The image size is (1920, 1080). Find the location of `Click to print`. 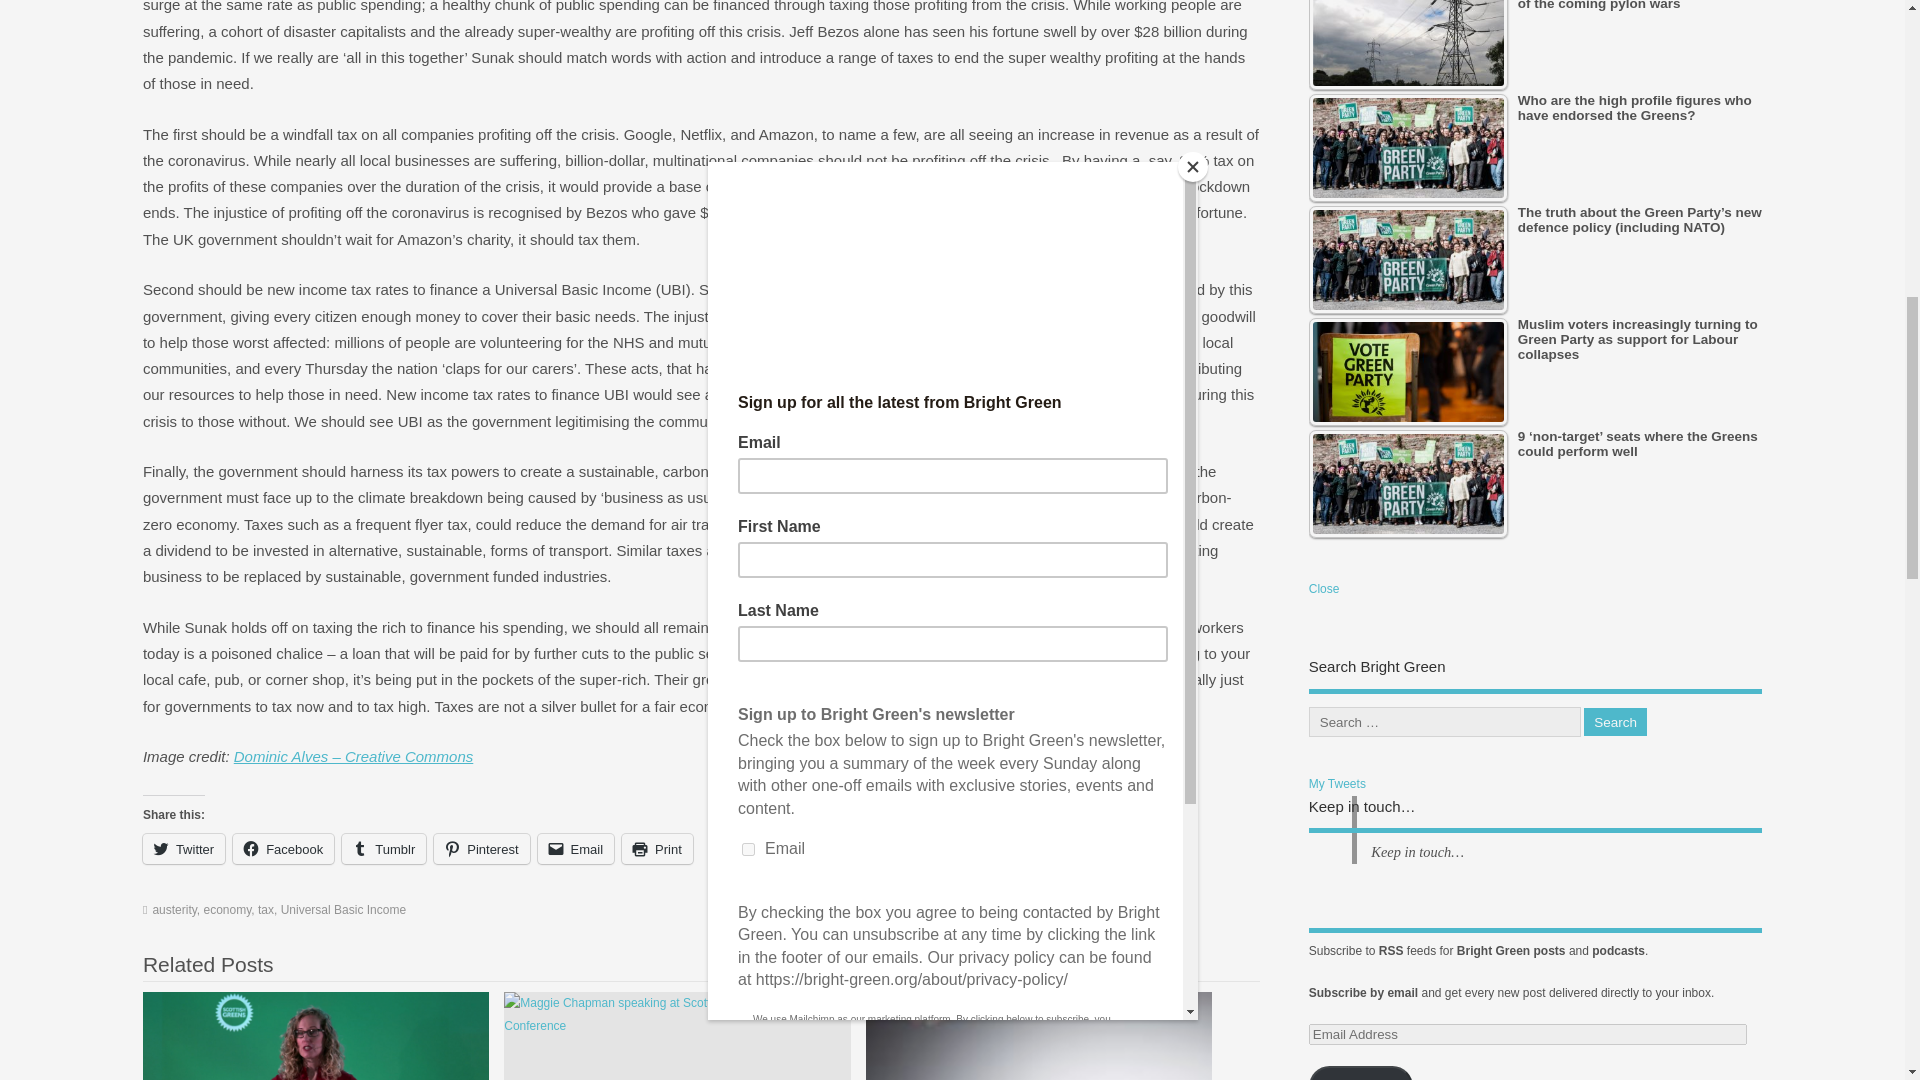

Click to print is located at coordinates (658, 848).